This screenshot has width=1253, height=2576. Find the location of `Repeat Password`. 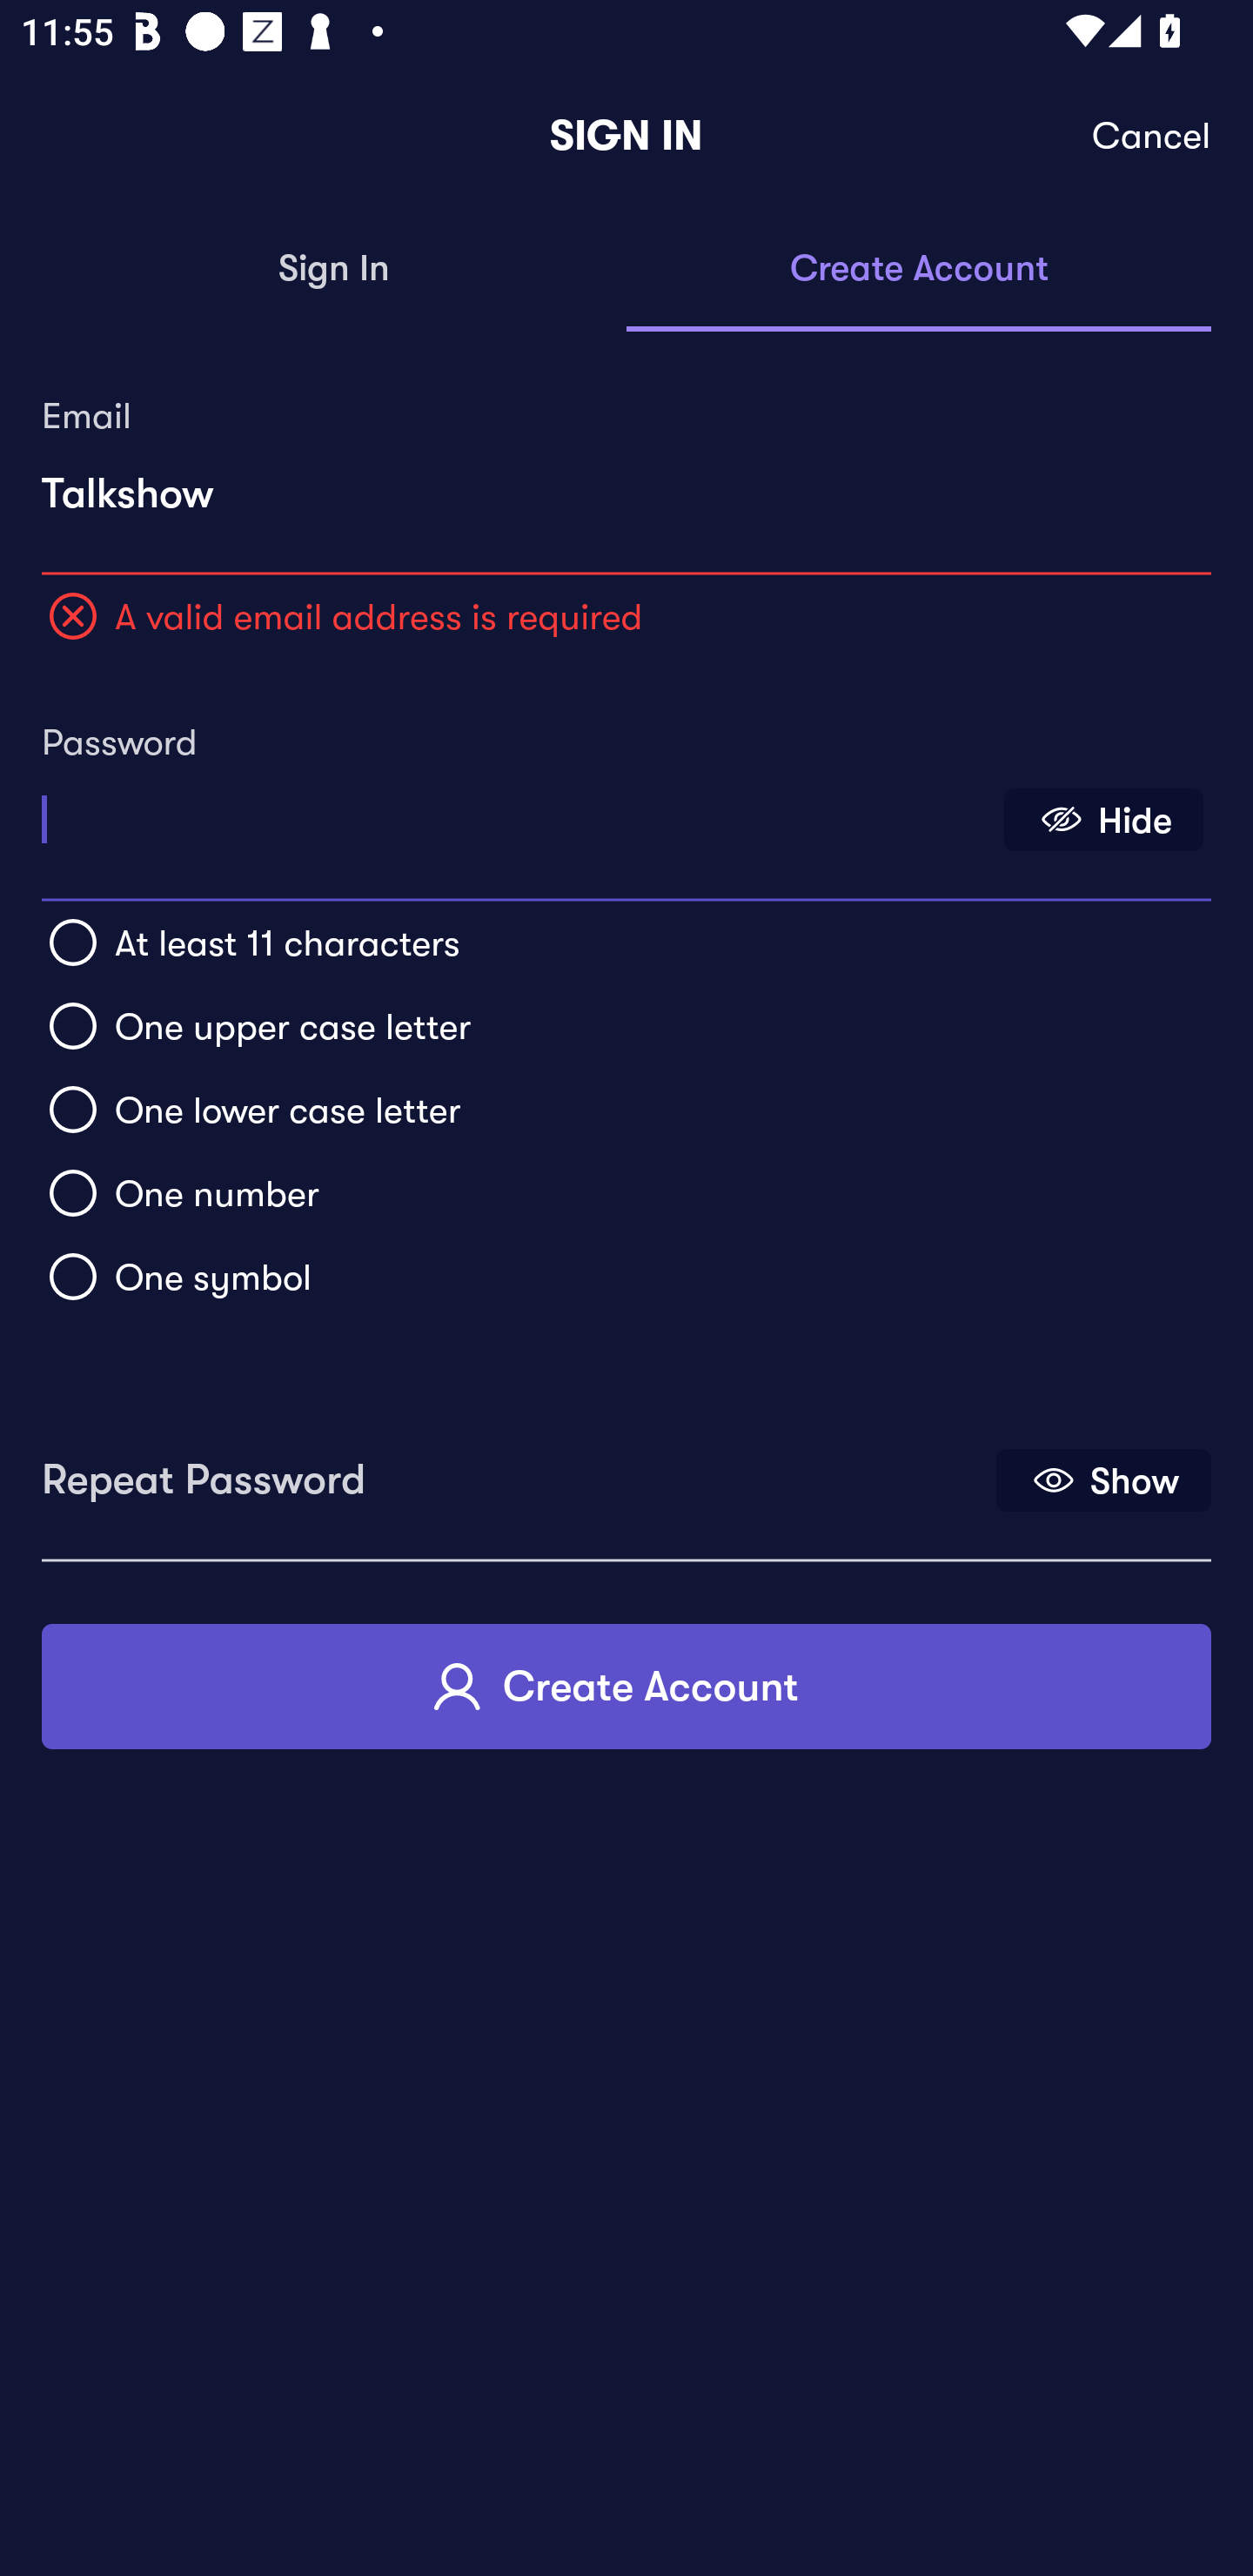

Repeat Password is located at coordinates (516, 1469).